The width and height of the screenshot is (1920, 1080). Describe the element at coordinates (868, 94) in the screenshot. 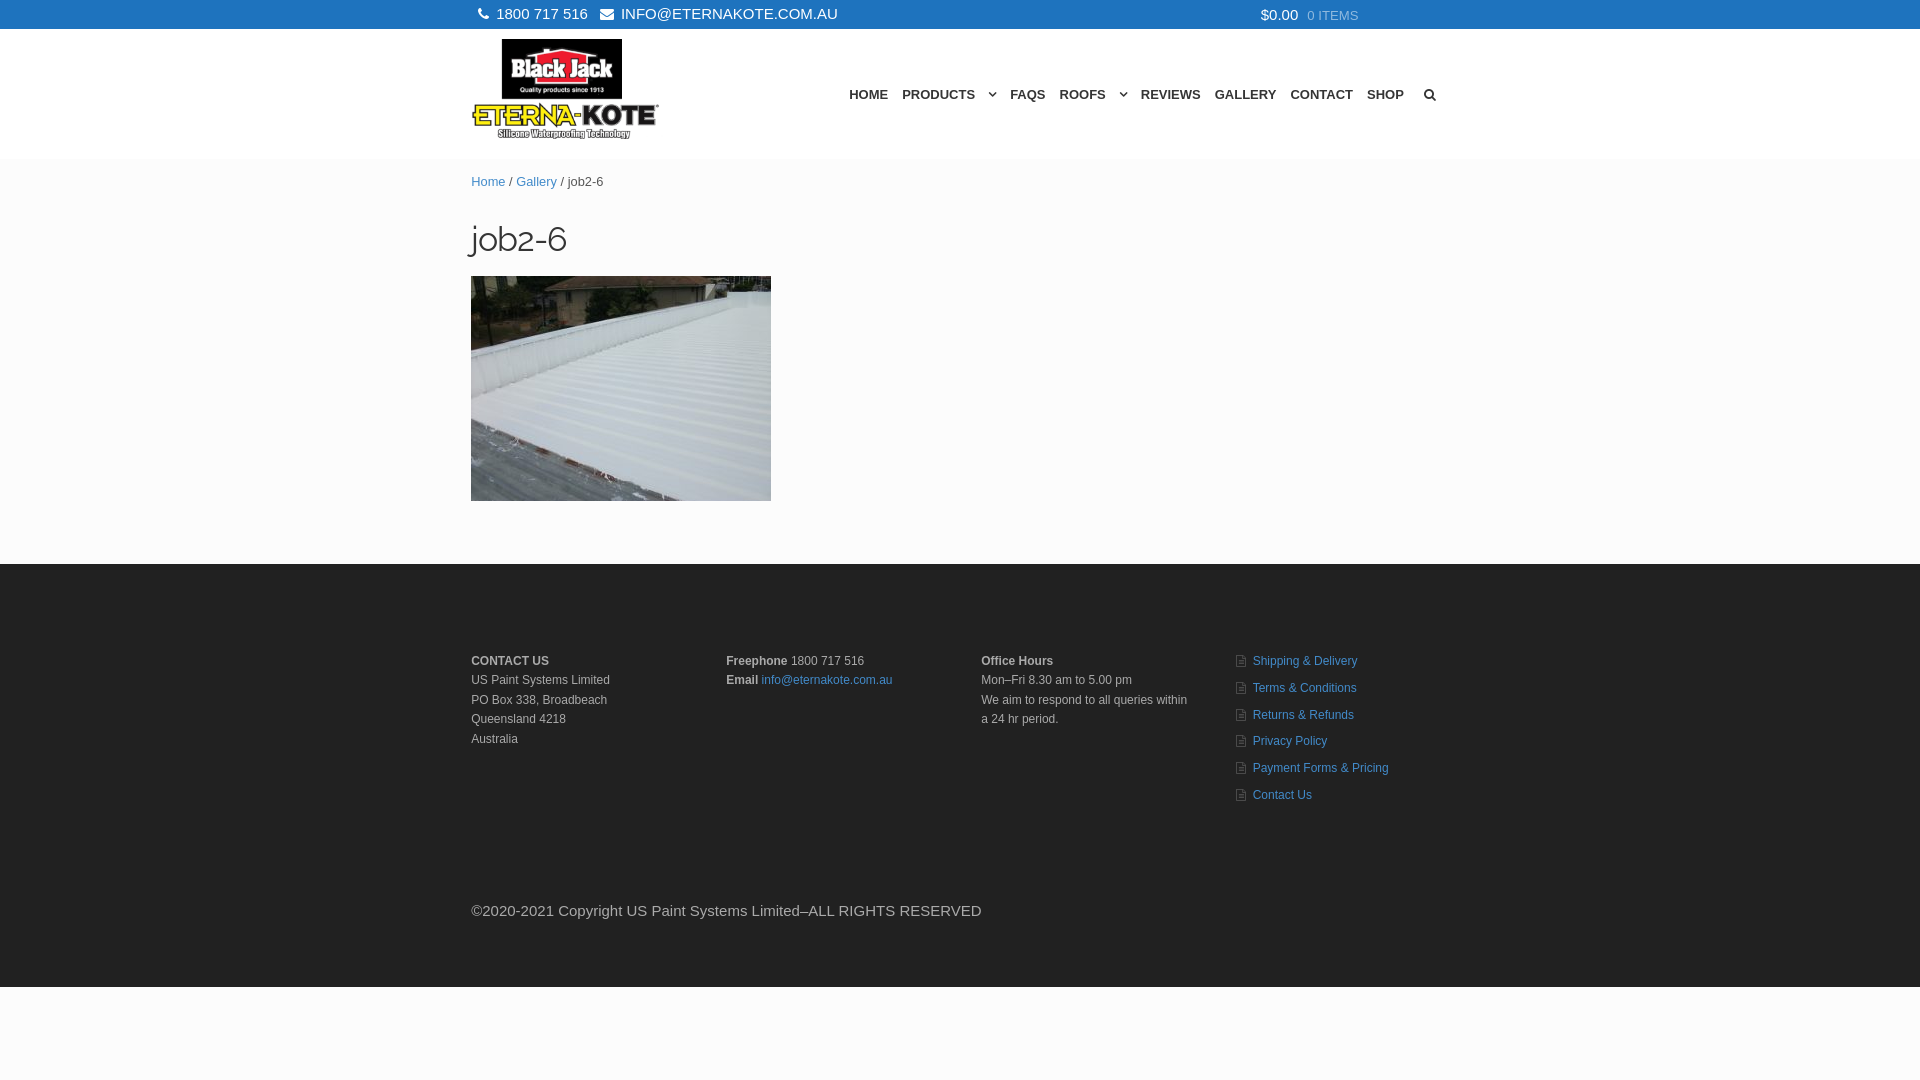

I see `HOME` at that location.